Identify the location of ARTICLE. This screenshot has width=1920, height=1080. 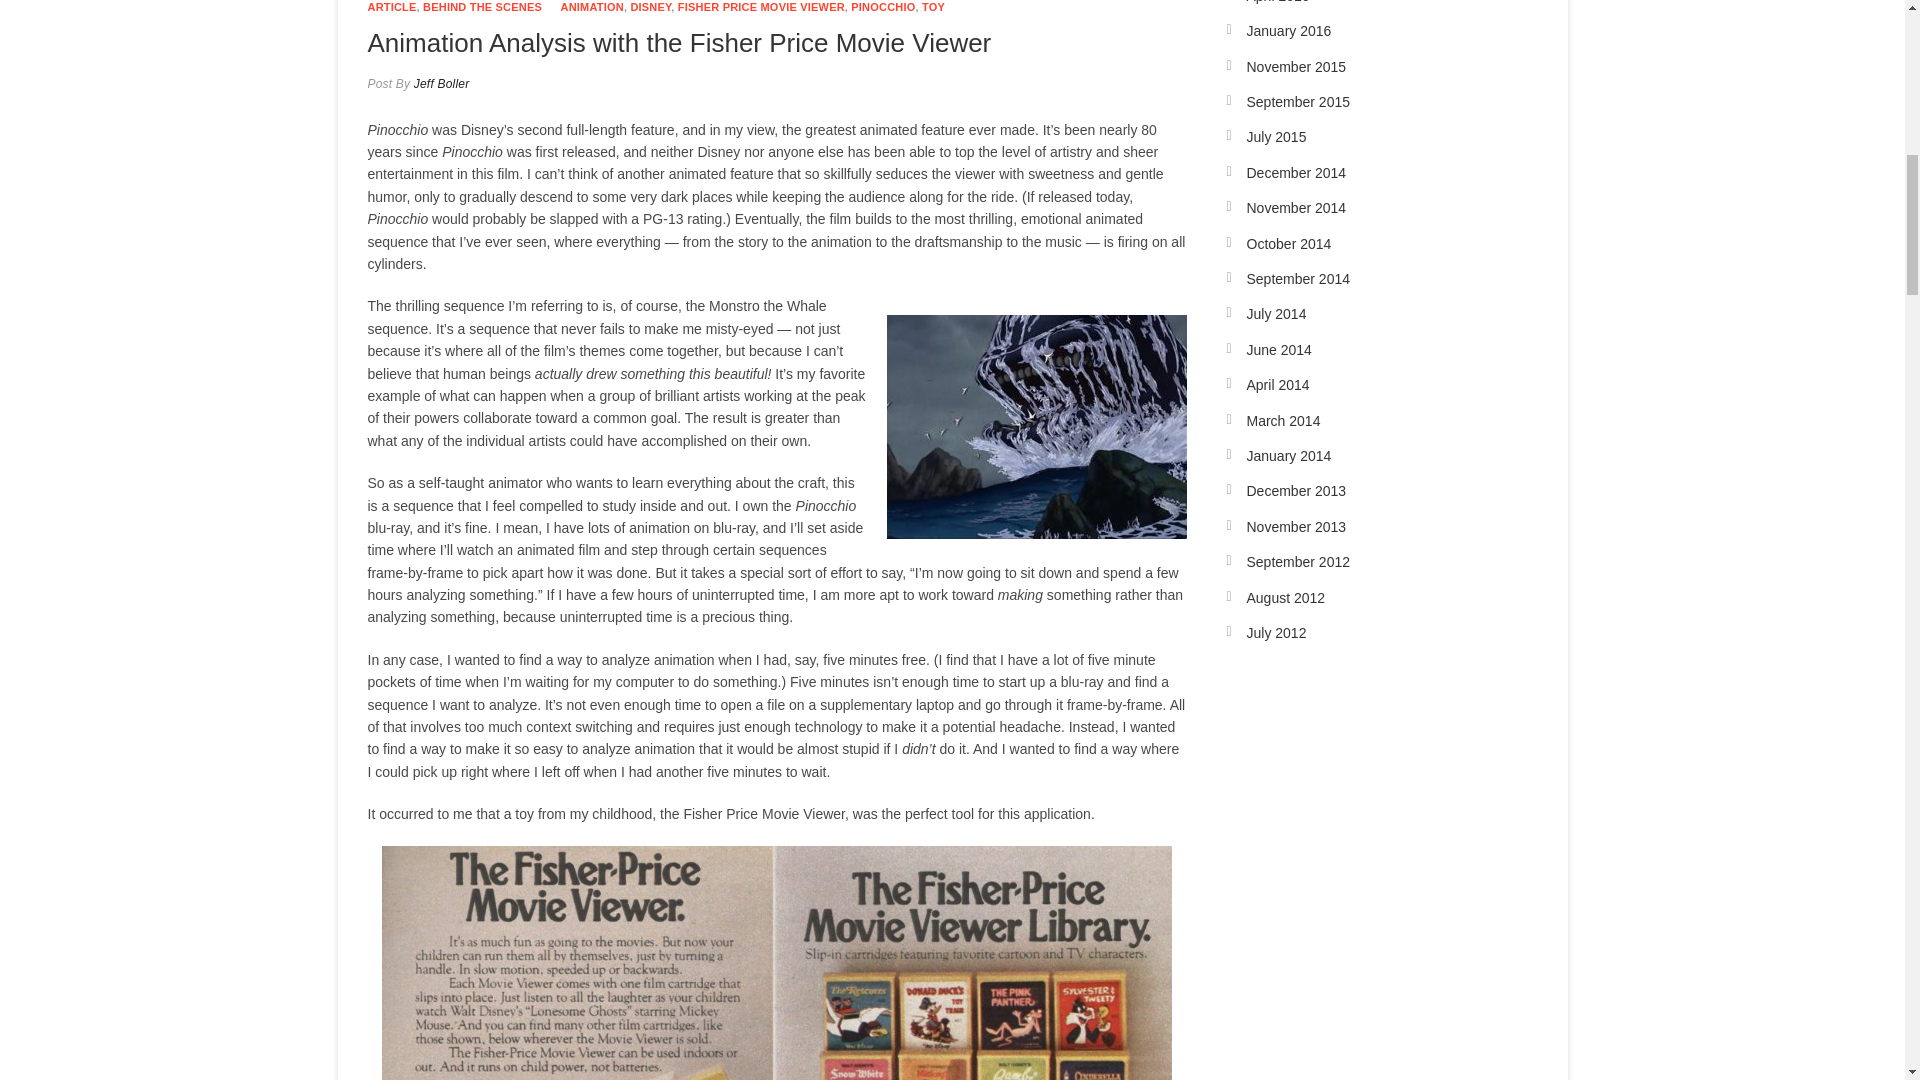
(392, 6).